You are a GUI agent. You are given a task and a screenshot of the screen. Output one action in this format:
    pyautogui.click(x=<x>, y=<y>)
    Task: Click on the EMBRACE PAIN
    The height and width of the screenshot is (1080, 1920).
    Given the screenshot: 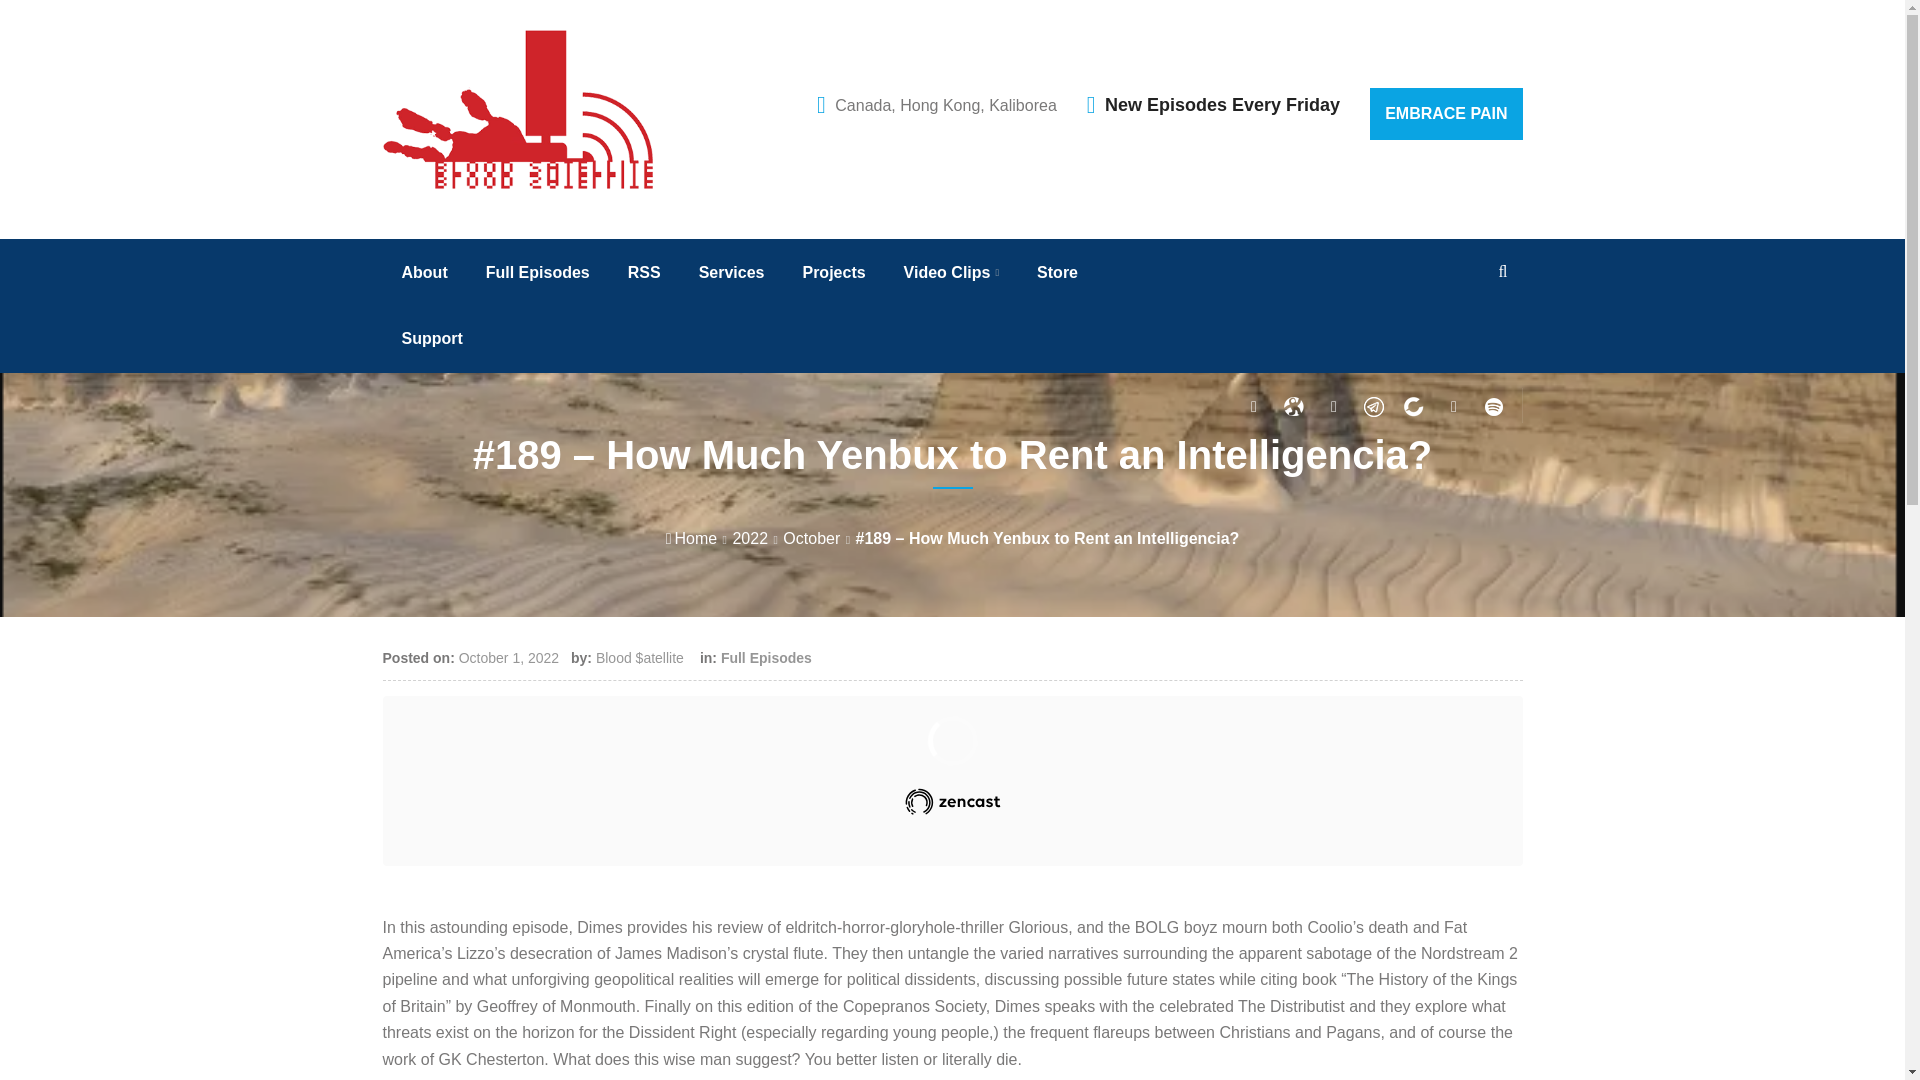 What is the action you would take?
    pyautogui.click(x=1446, y=114)
    